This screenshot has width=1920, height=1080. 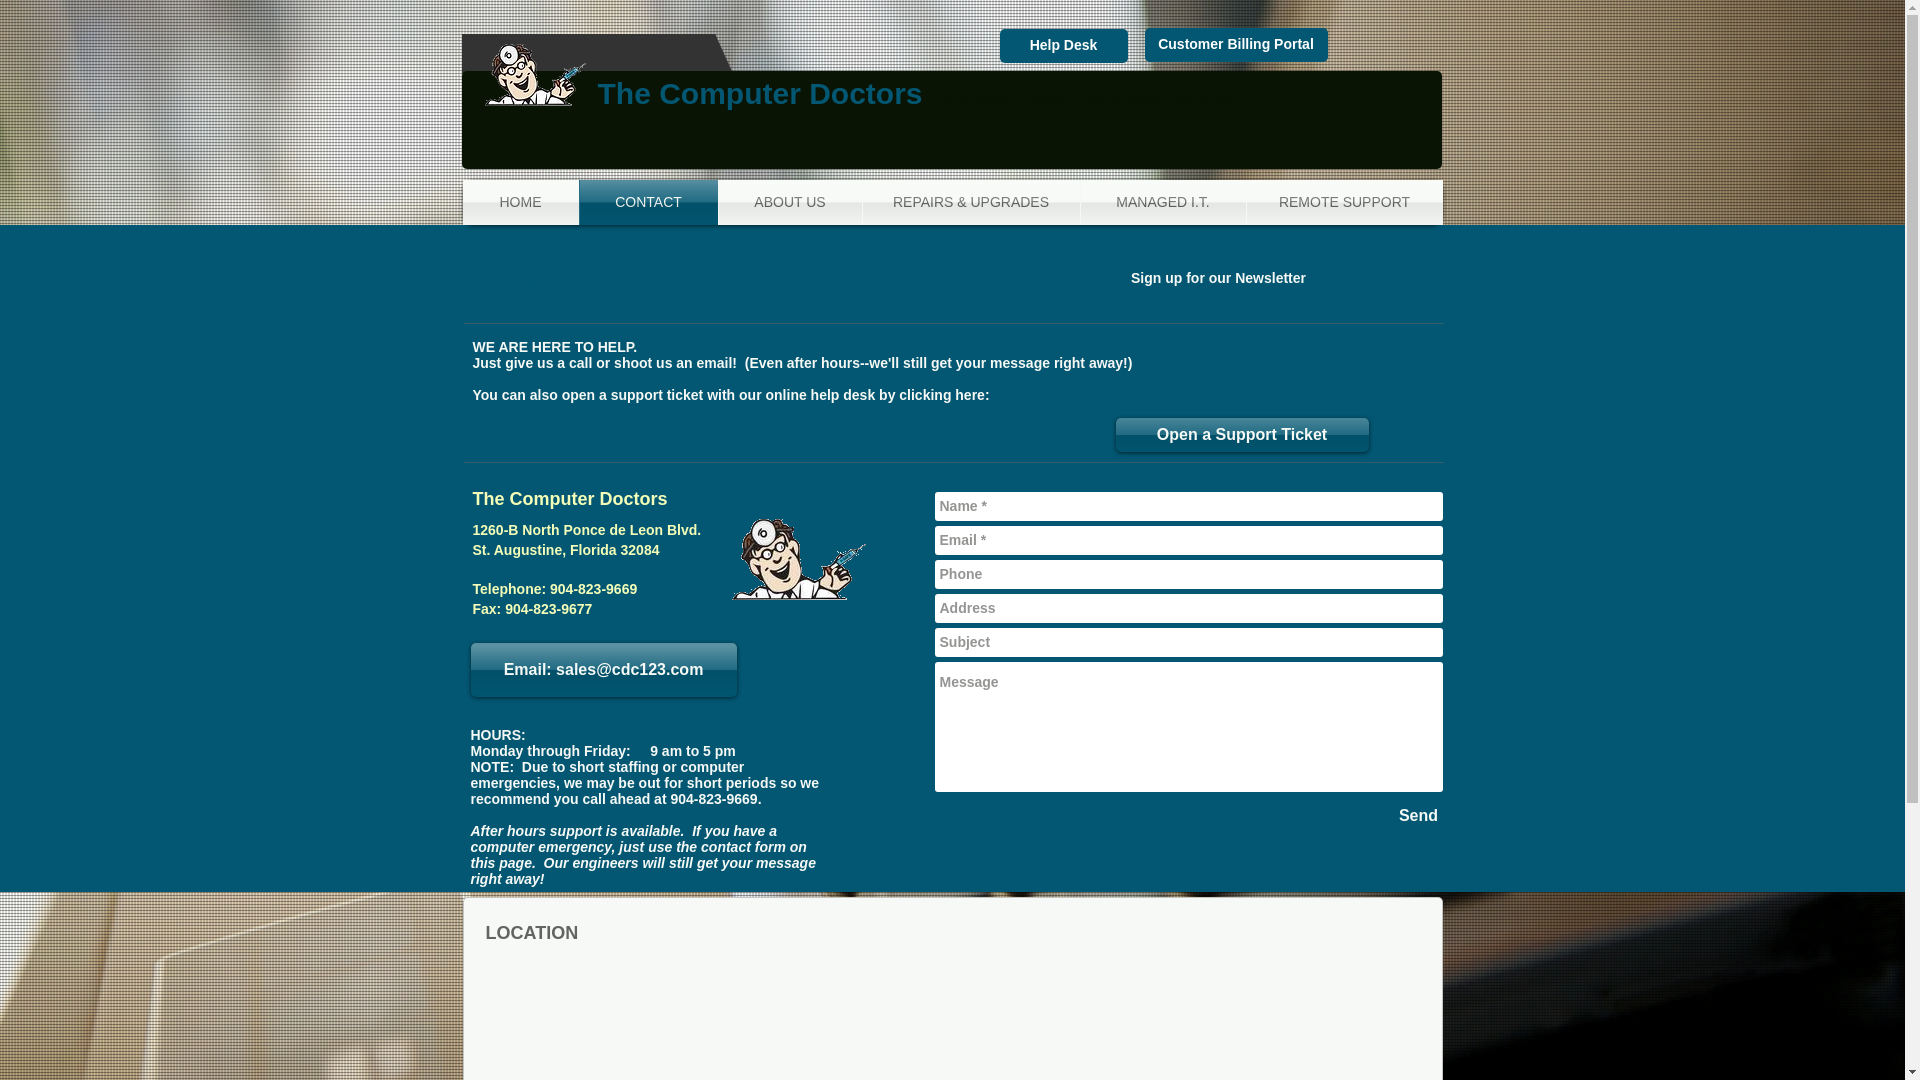 What do you see at coordinates (1064, 46) in the screenshot?
I see `Help Desk` at bounding box center [1064, 46].